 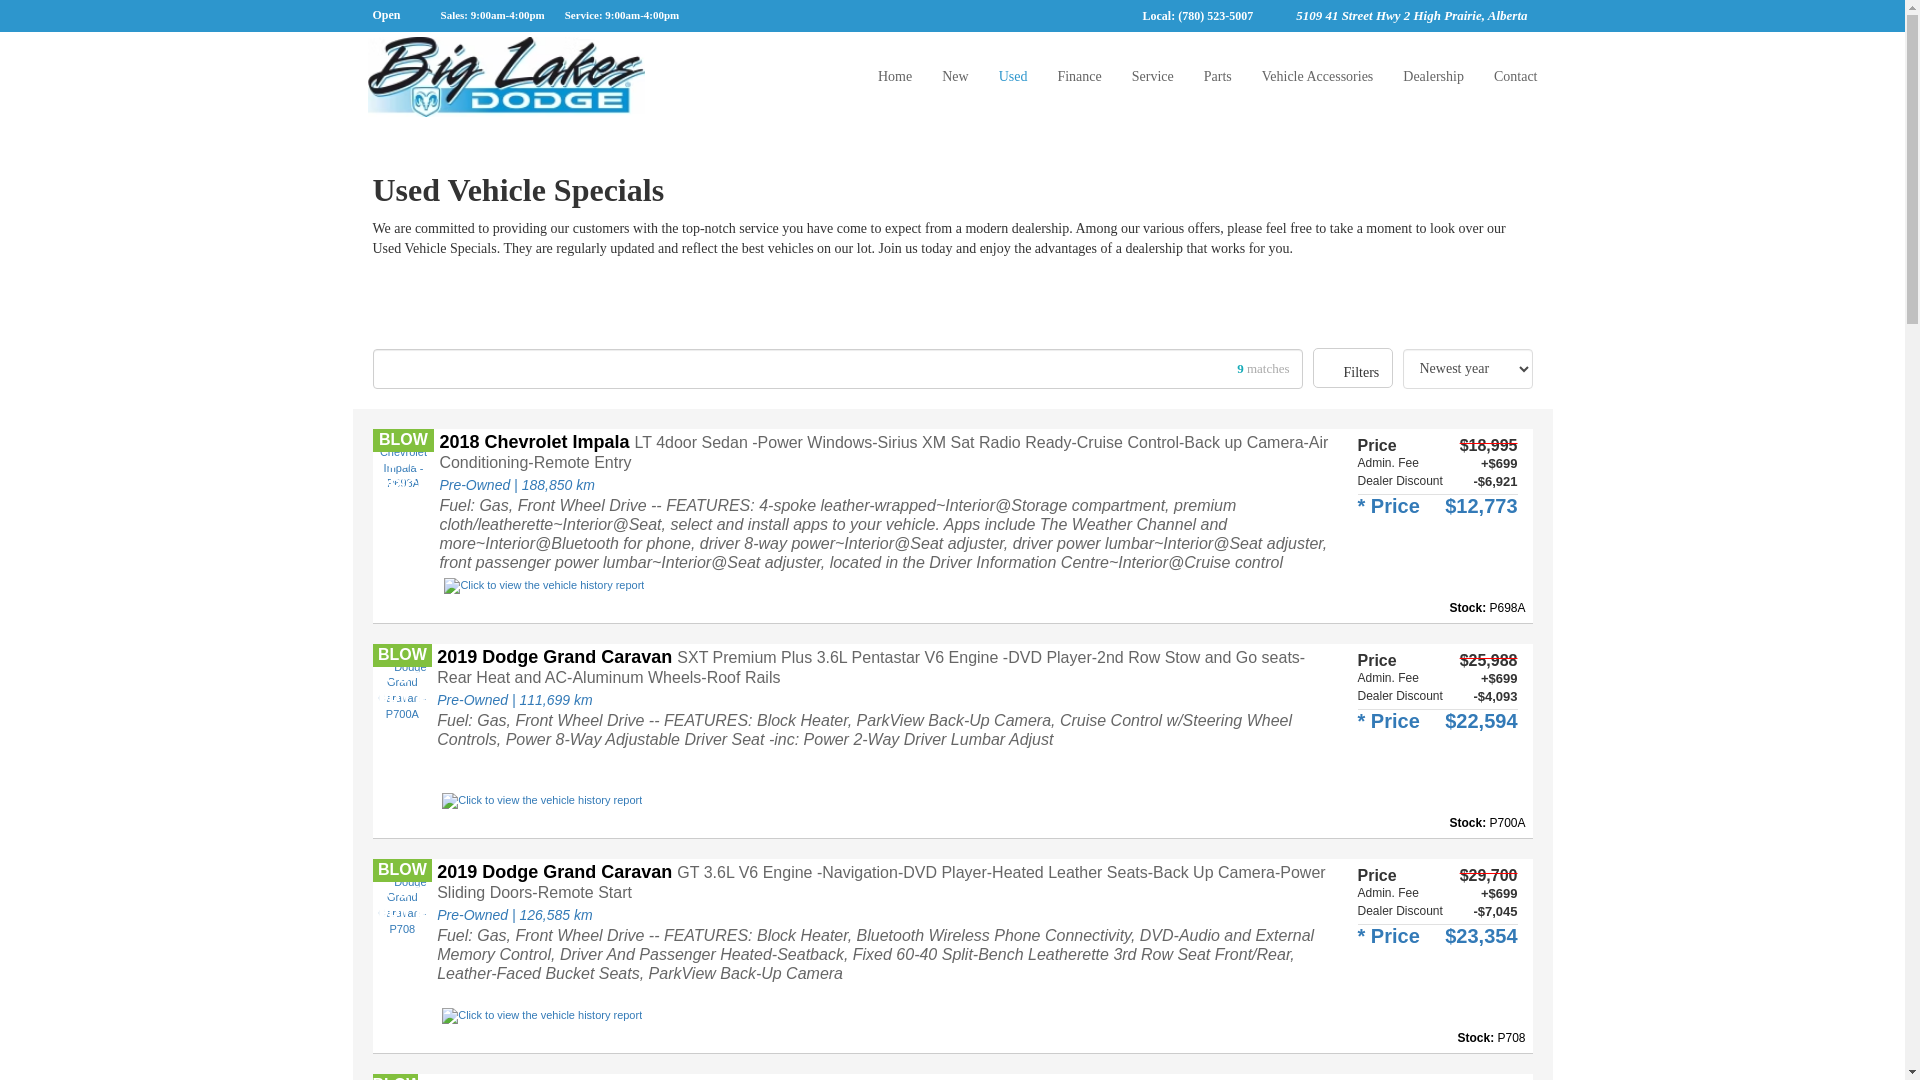 What do you see at coordinates (541, 813) in the screenshot?
I see `Click to view the vehicle history report` at bounding box center [541, 813].